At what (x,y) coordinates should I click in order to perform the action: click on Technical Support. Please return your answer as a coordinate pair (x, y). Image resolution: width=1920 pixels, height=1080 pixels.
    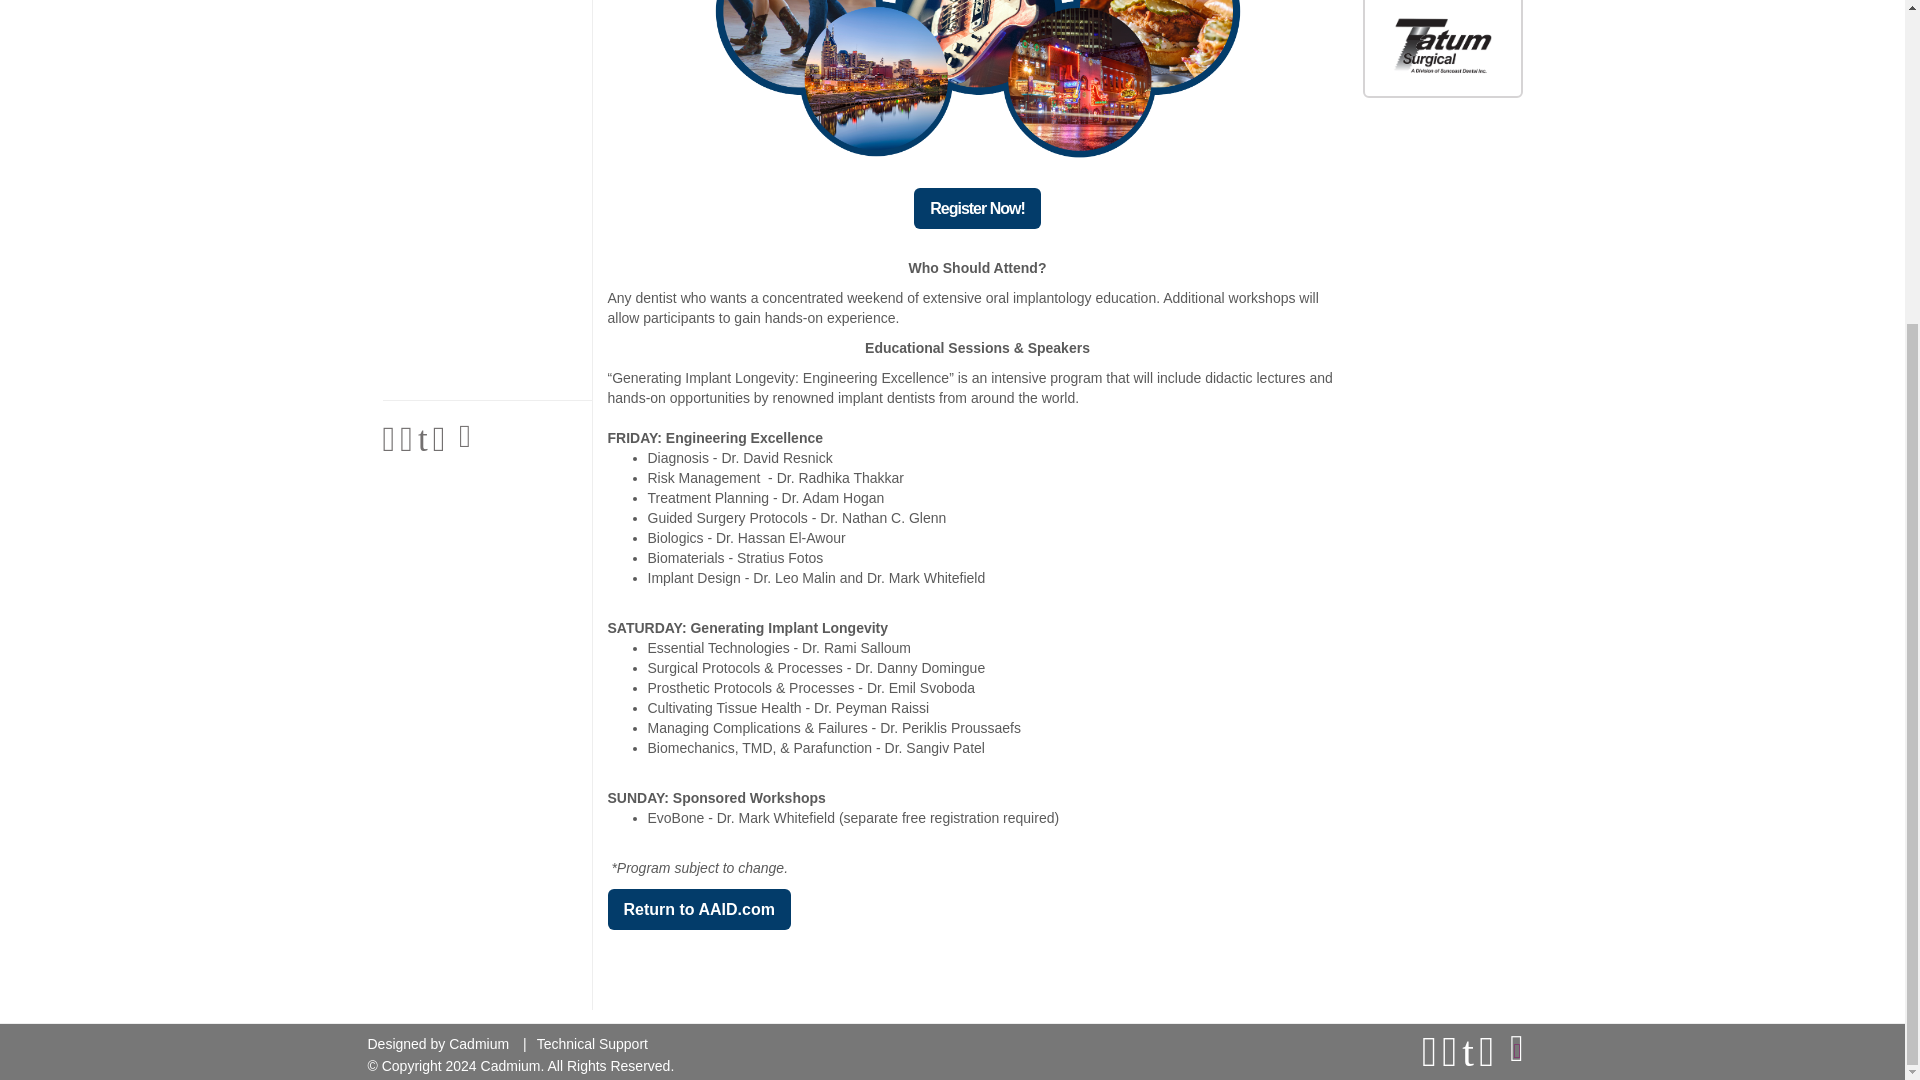
    Looking at the image, I should click on (592, 594).